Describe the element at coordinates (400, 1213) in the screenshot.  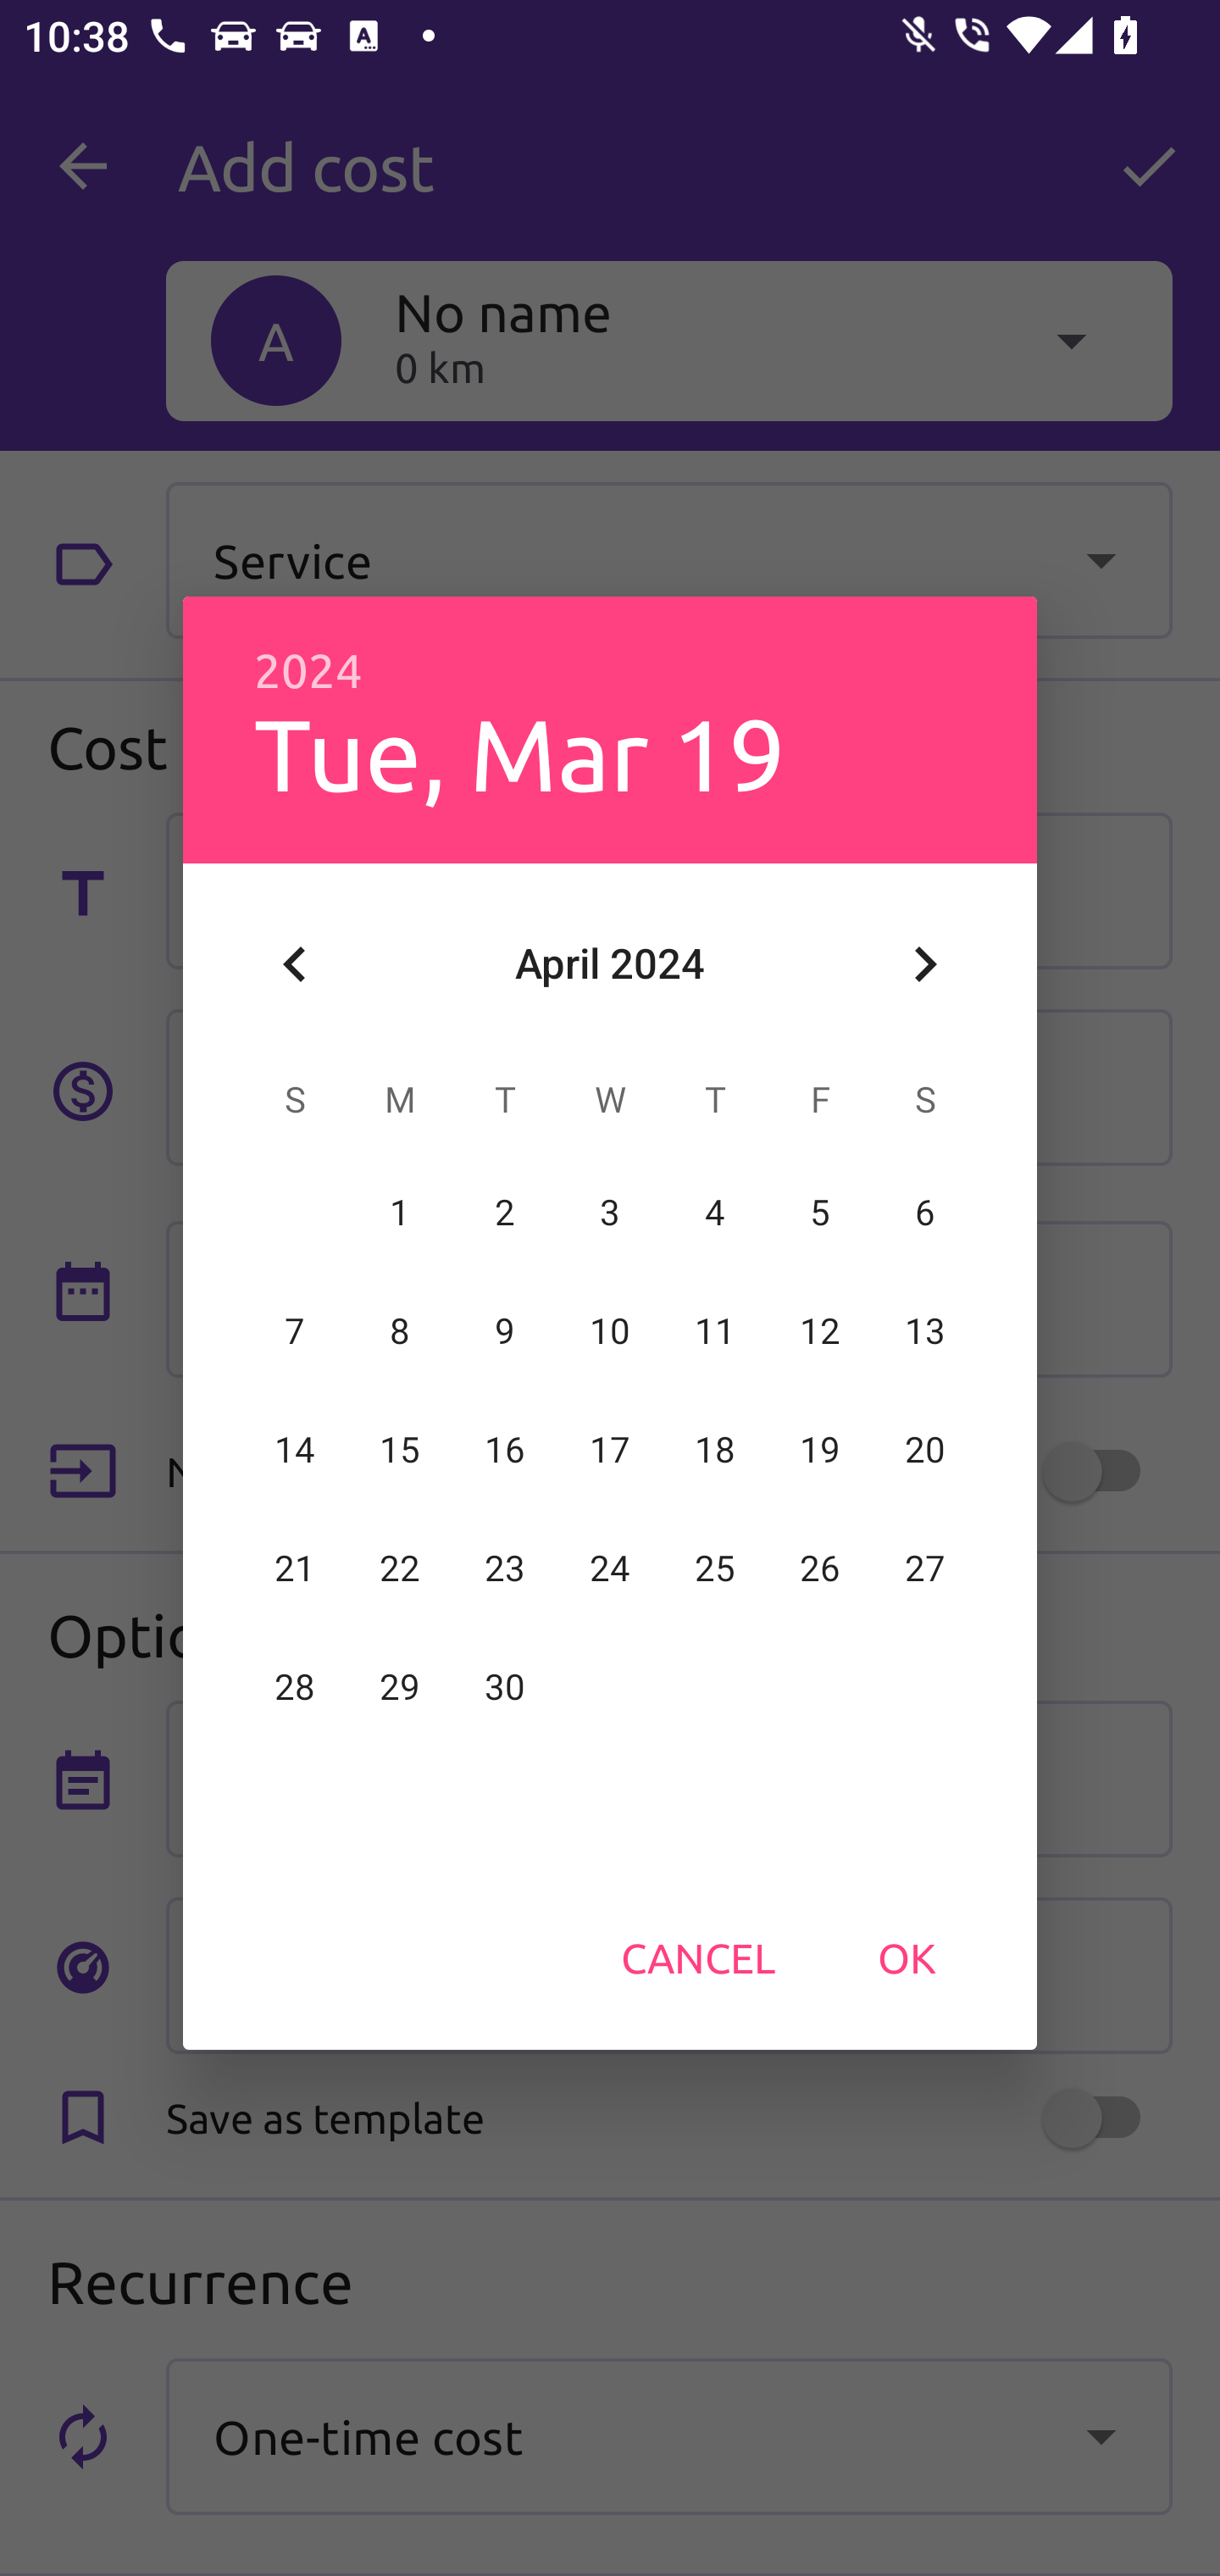
I see `1 01 April 2024` at that location.